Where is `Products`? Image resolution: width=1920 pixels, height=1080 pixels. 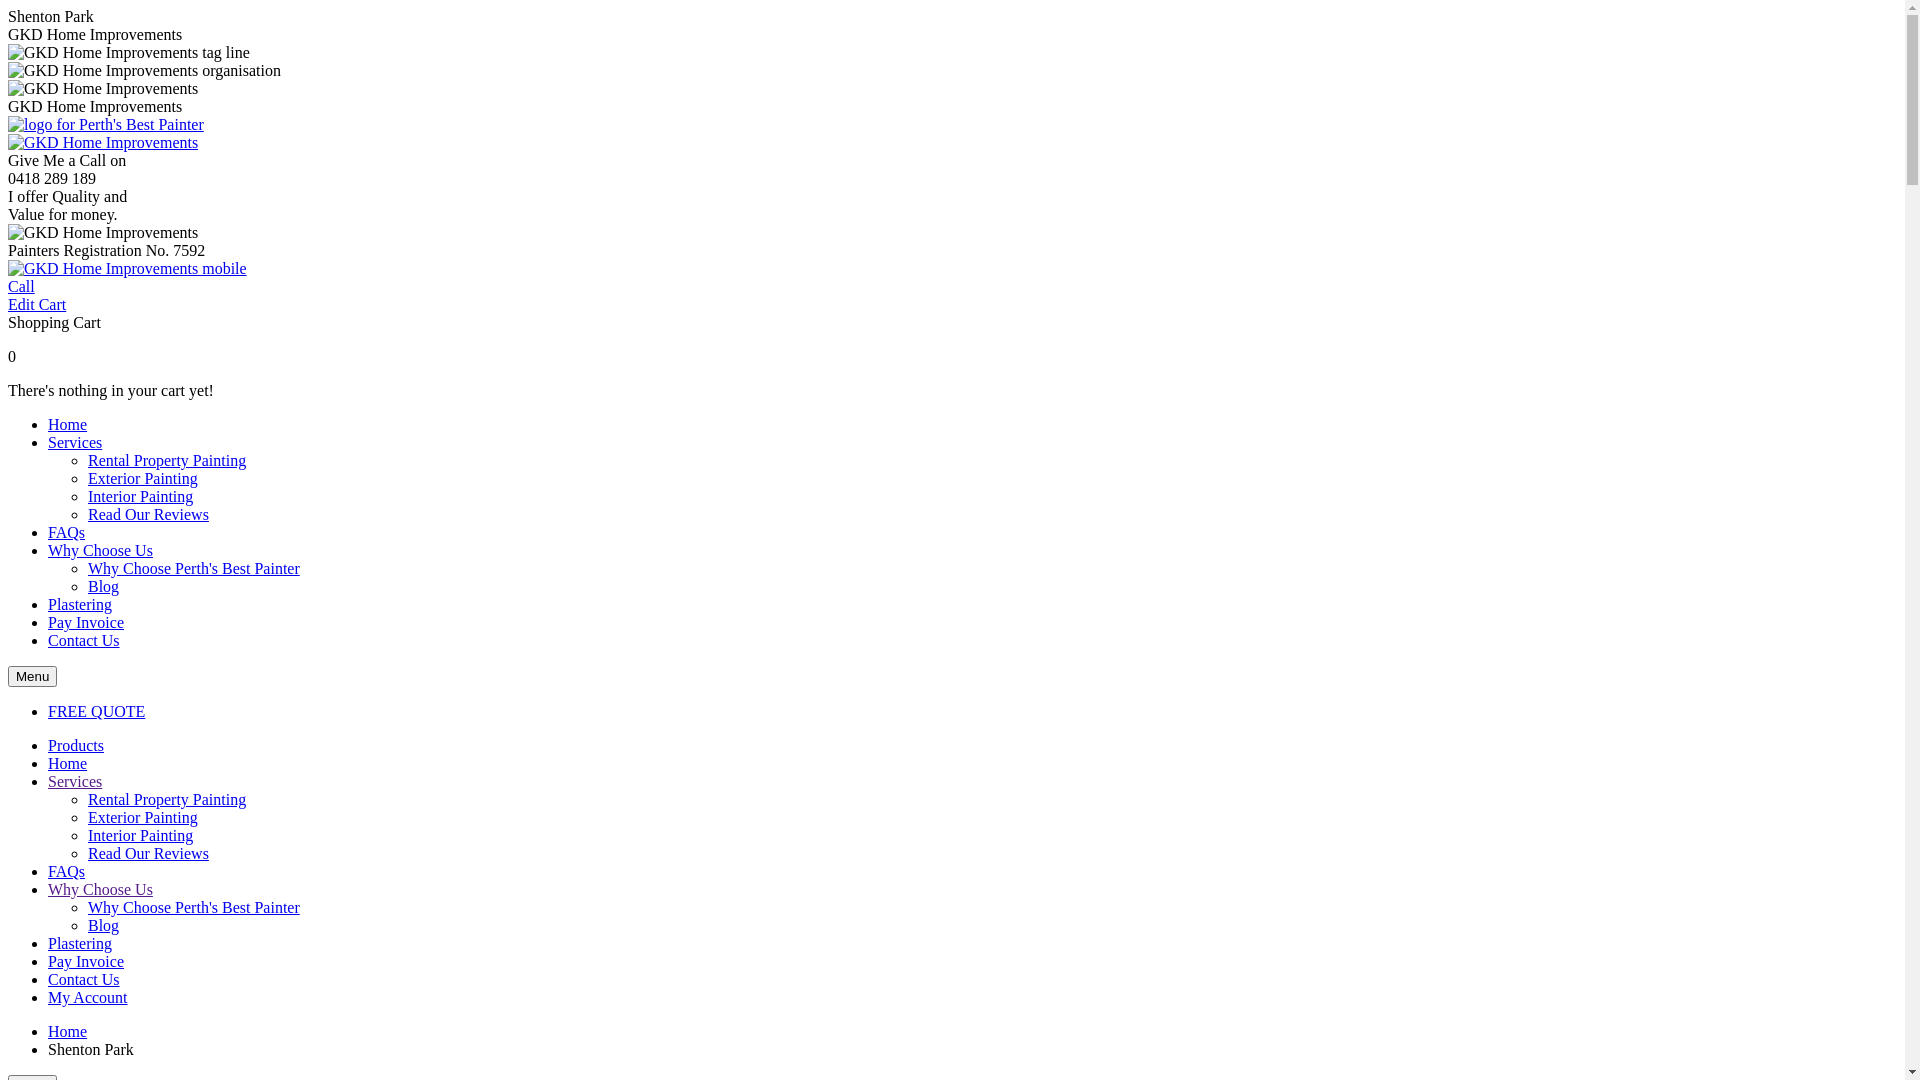 Products is located at coordinates (76, 746).